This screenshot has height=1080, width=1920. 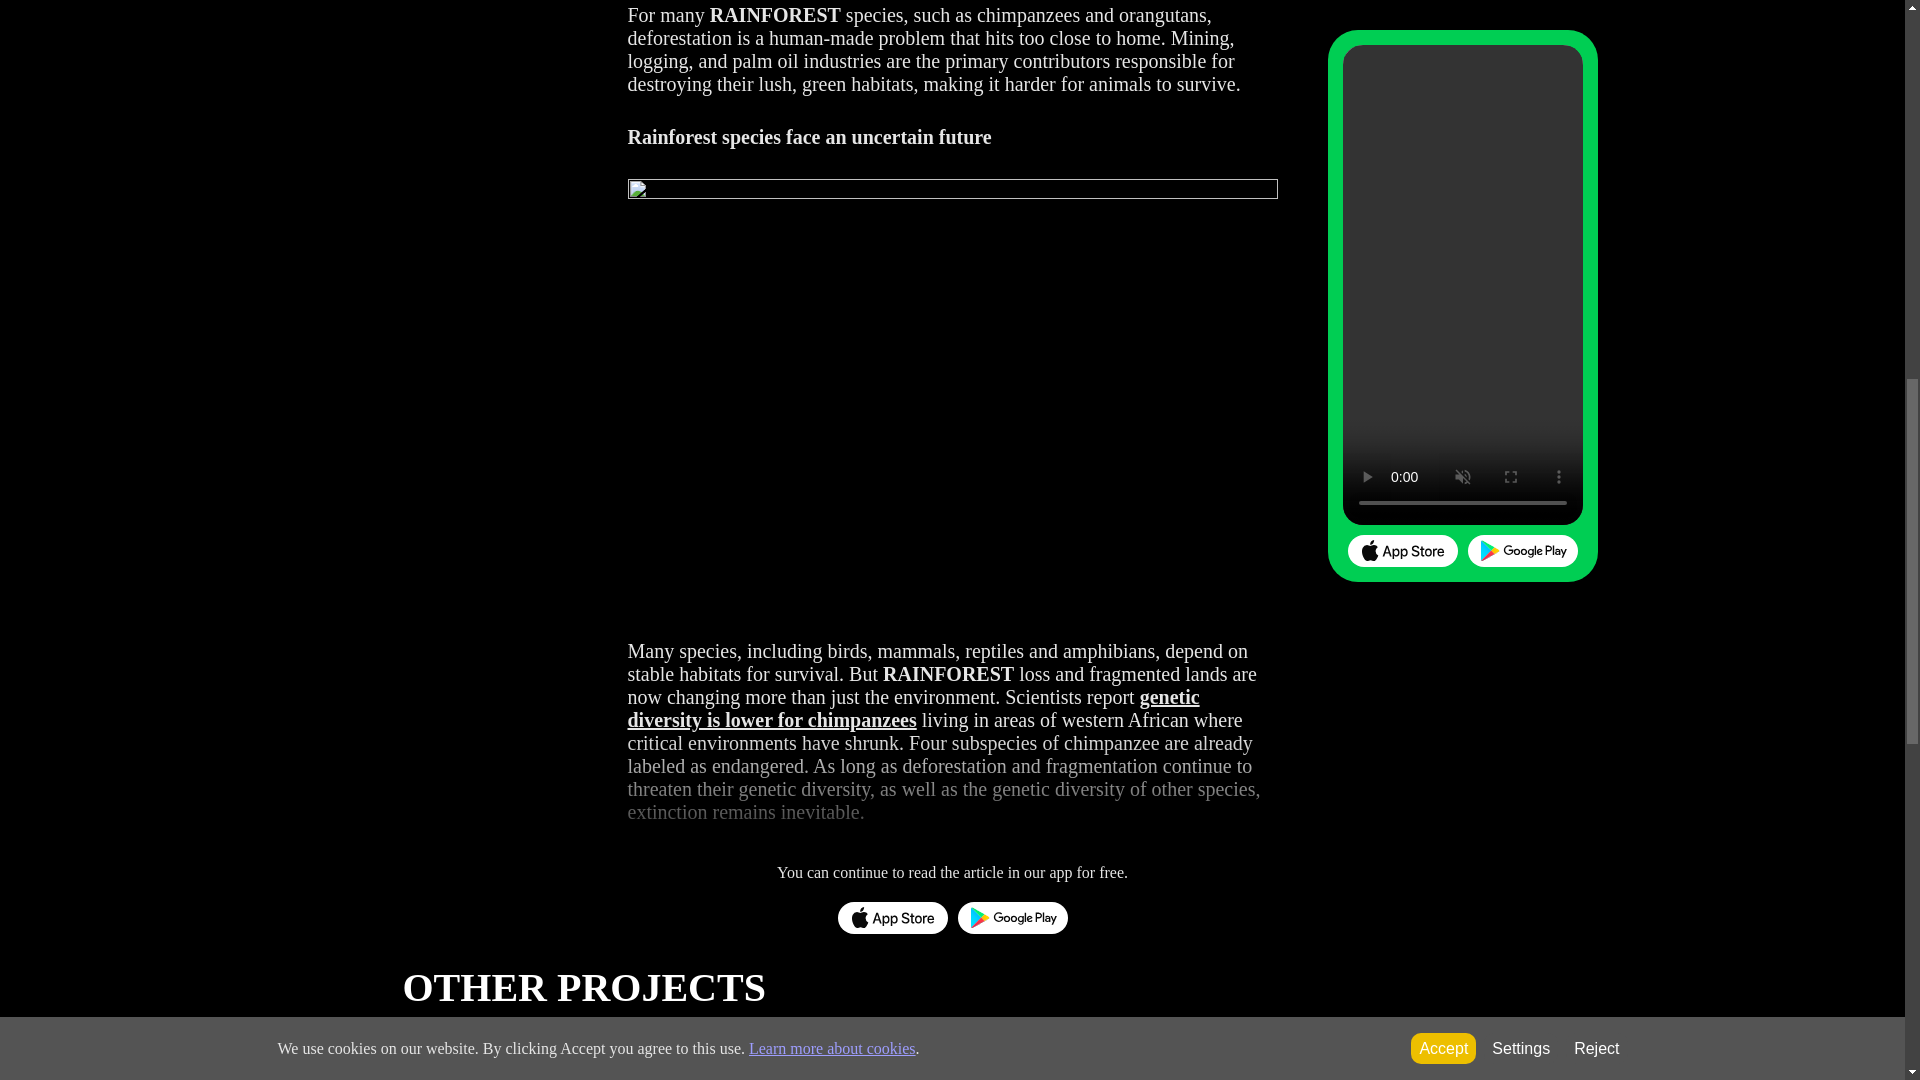 What do you see at coordinates (808, 1054) in the screenshot?
I see `Parrots in Peril: Save Rainforest Birds` at bounding box center [808, 1054].